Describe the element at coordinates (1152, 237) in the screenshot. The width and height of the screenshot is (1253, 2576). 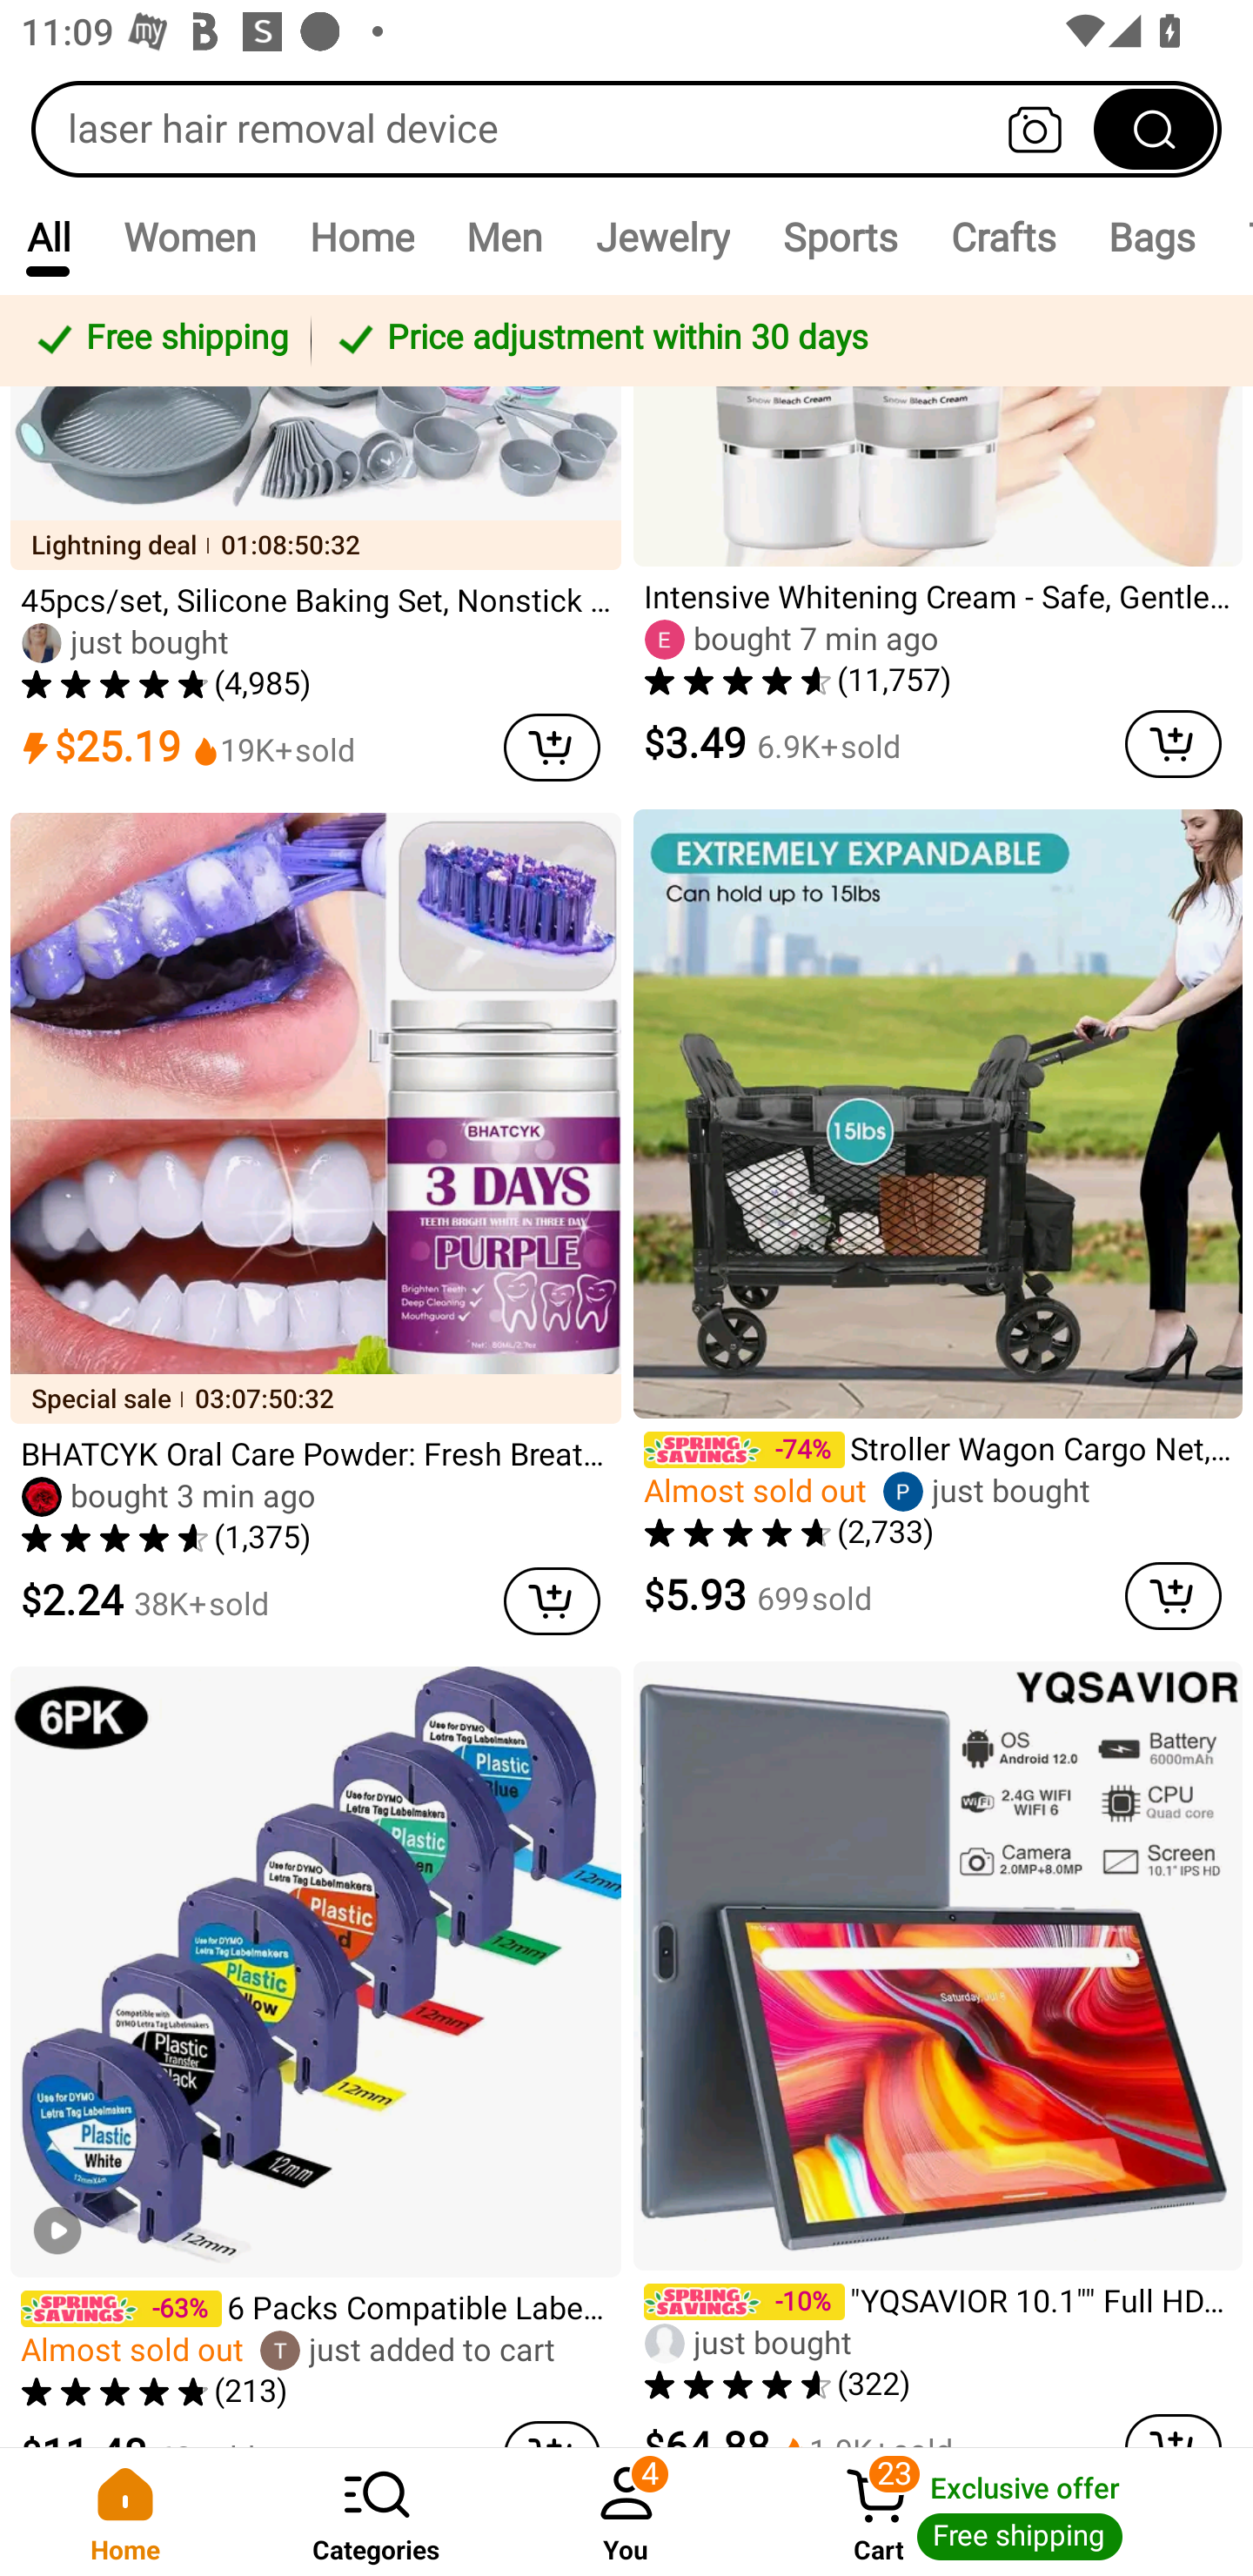
I see `Bags` at that location.